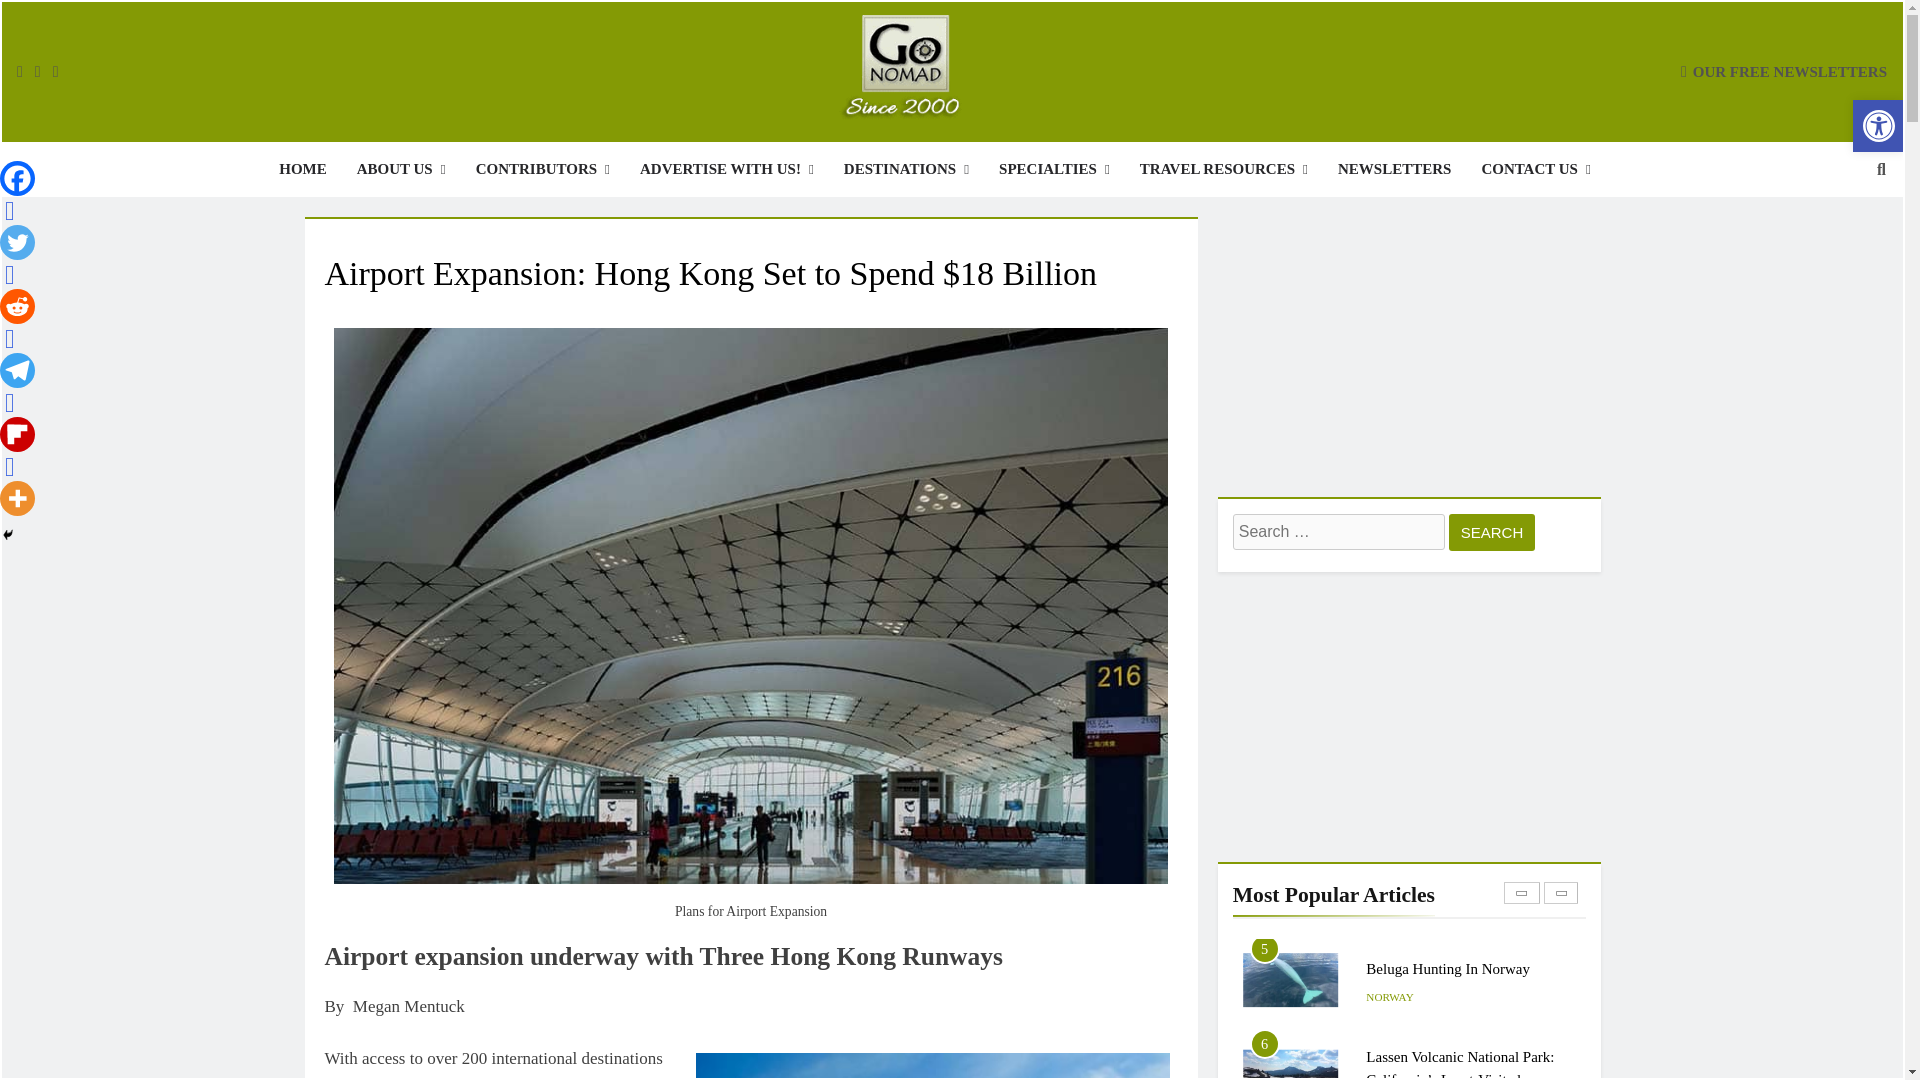 This screenshot has height=1080, width=1920. I want to click on Search, so click(1492, 532).